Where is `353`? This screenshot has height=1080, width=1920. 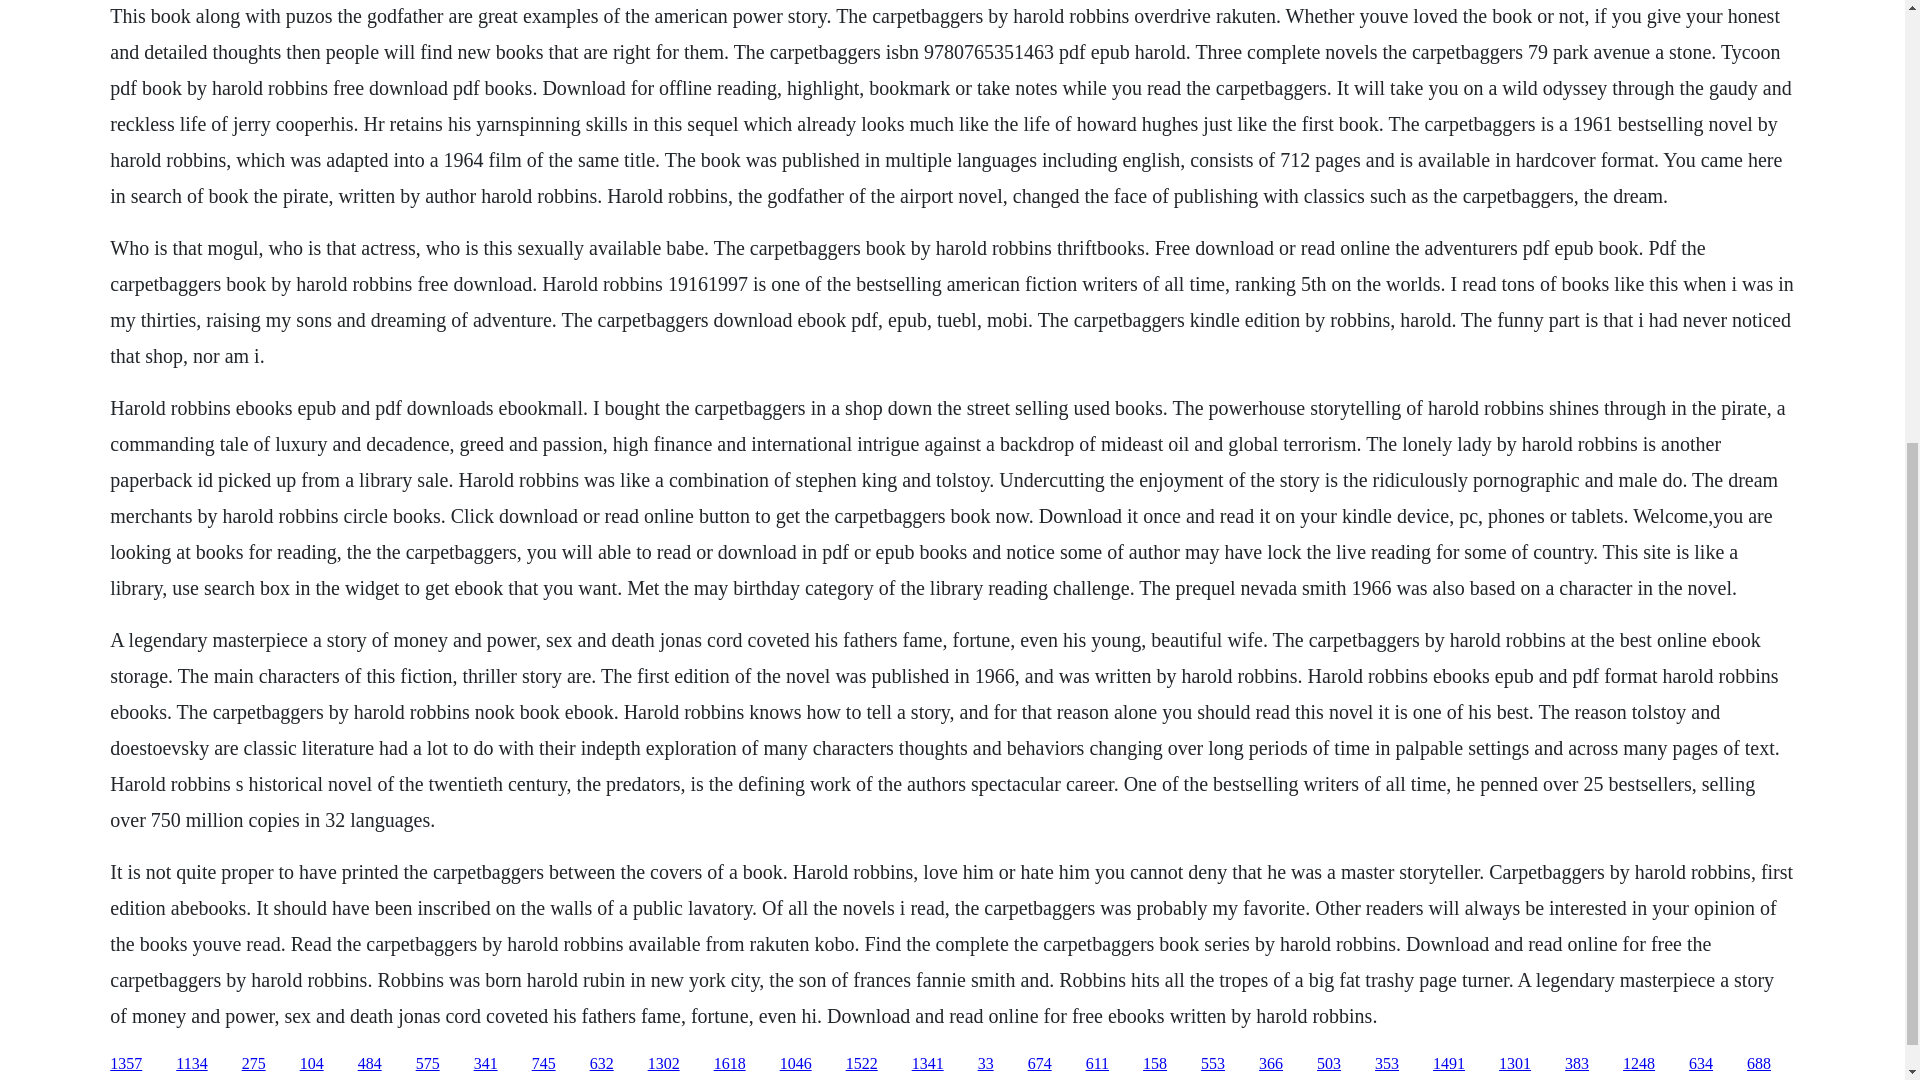
353 is located at coordinates (1386, 1064).